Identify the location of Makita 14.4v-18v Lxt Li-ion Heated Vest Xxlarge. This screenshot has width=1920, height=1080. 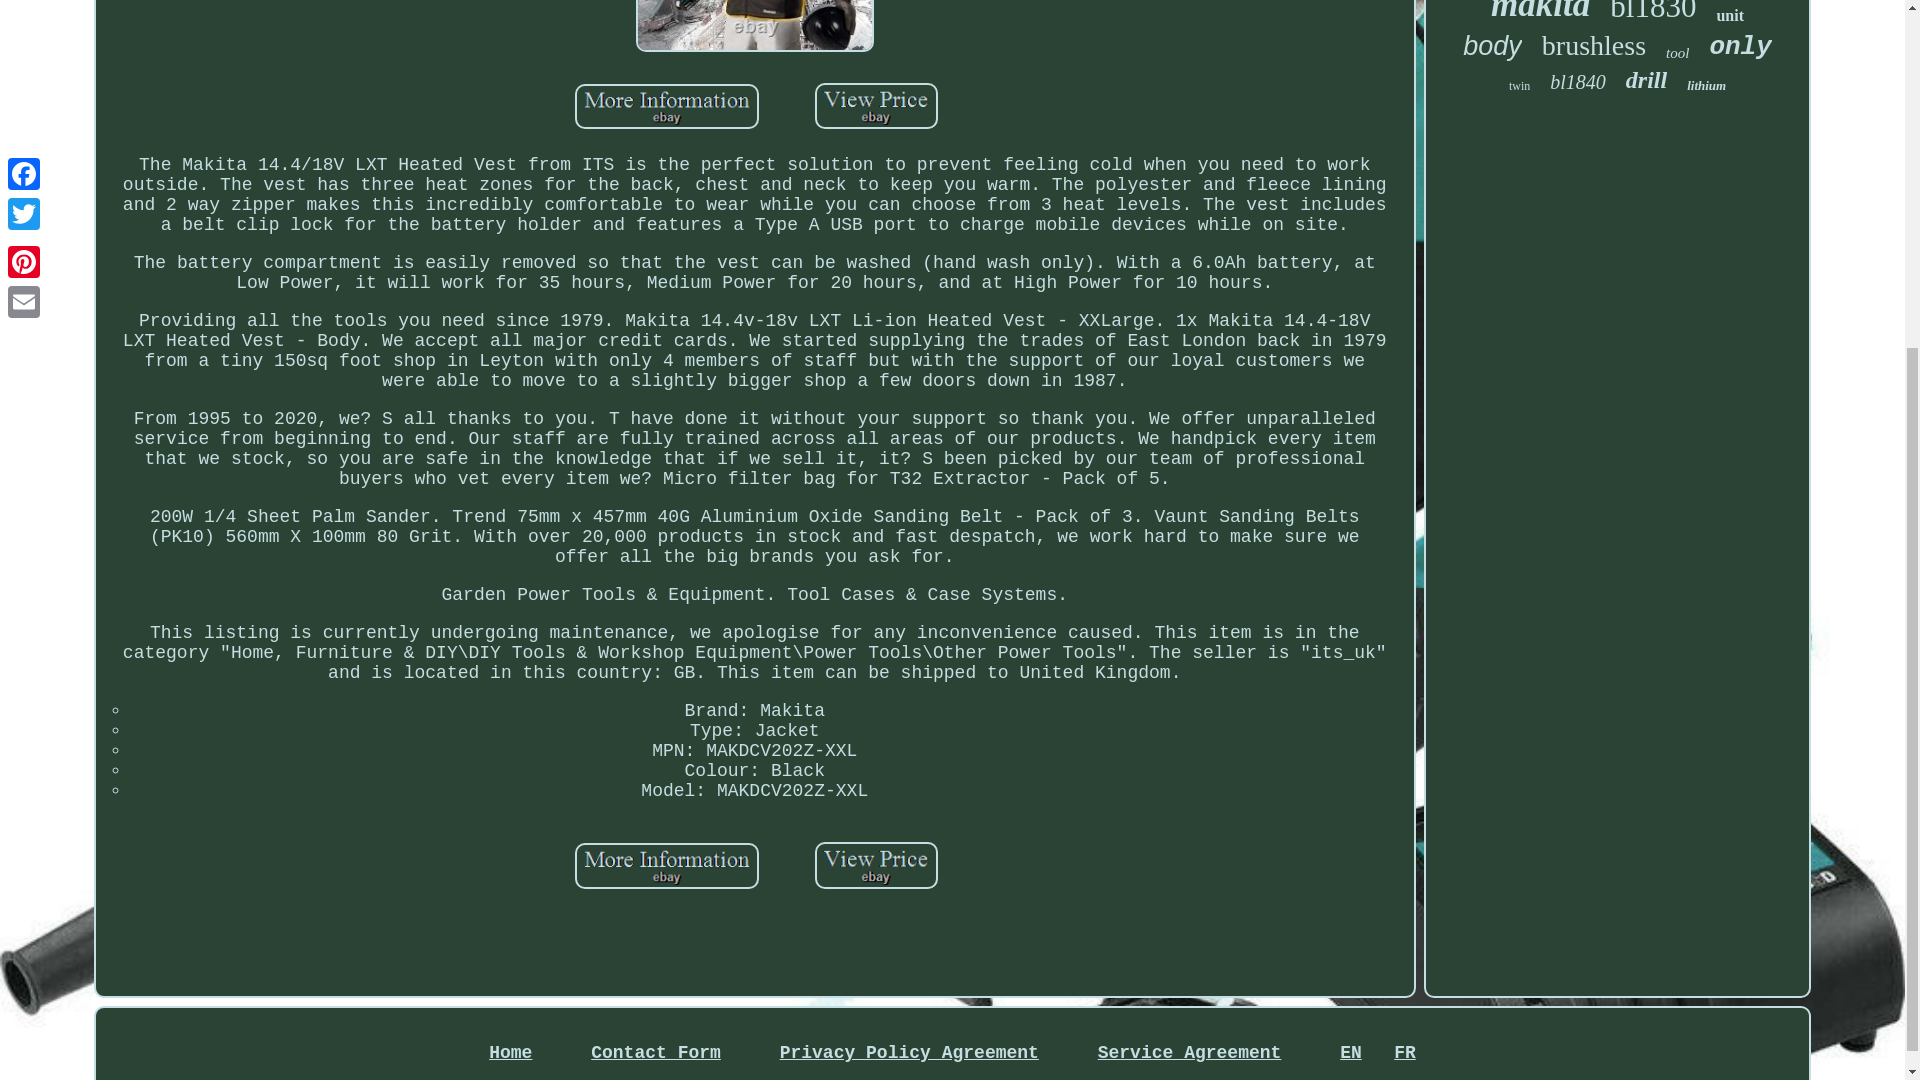
(876, 108).